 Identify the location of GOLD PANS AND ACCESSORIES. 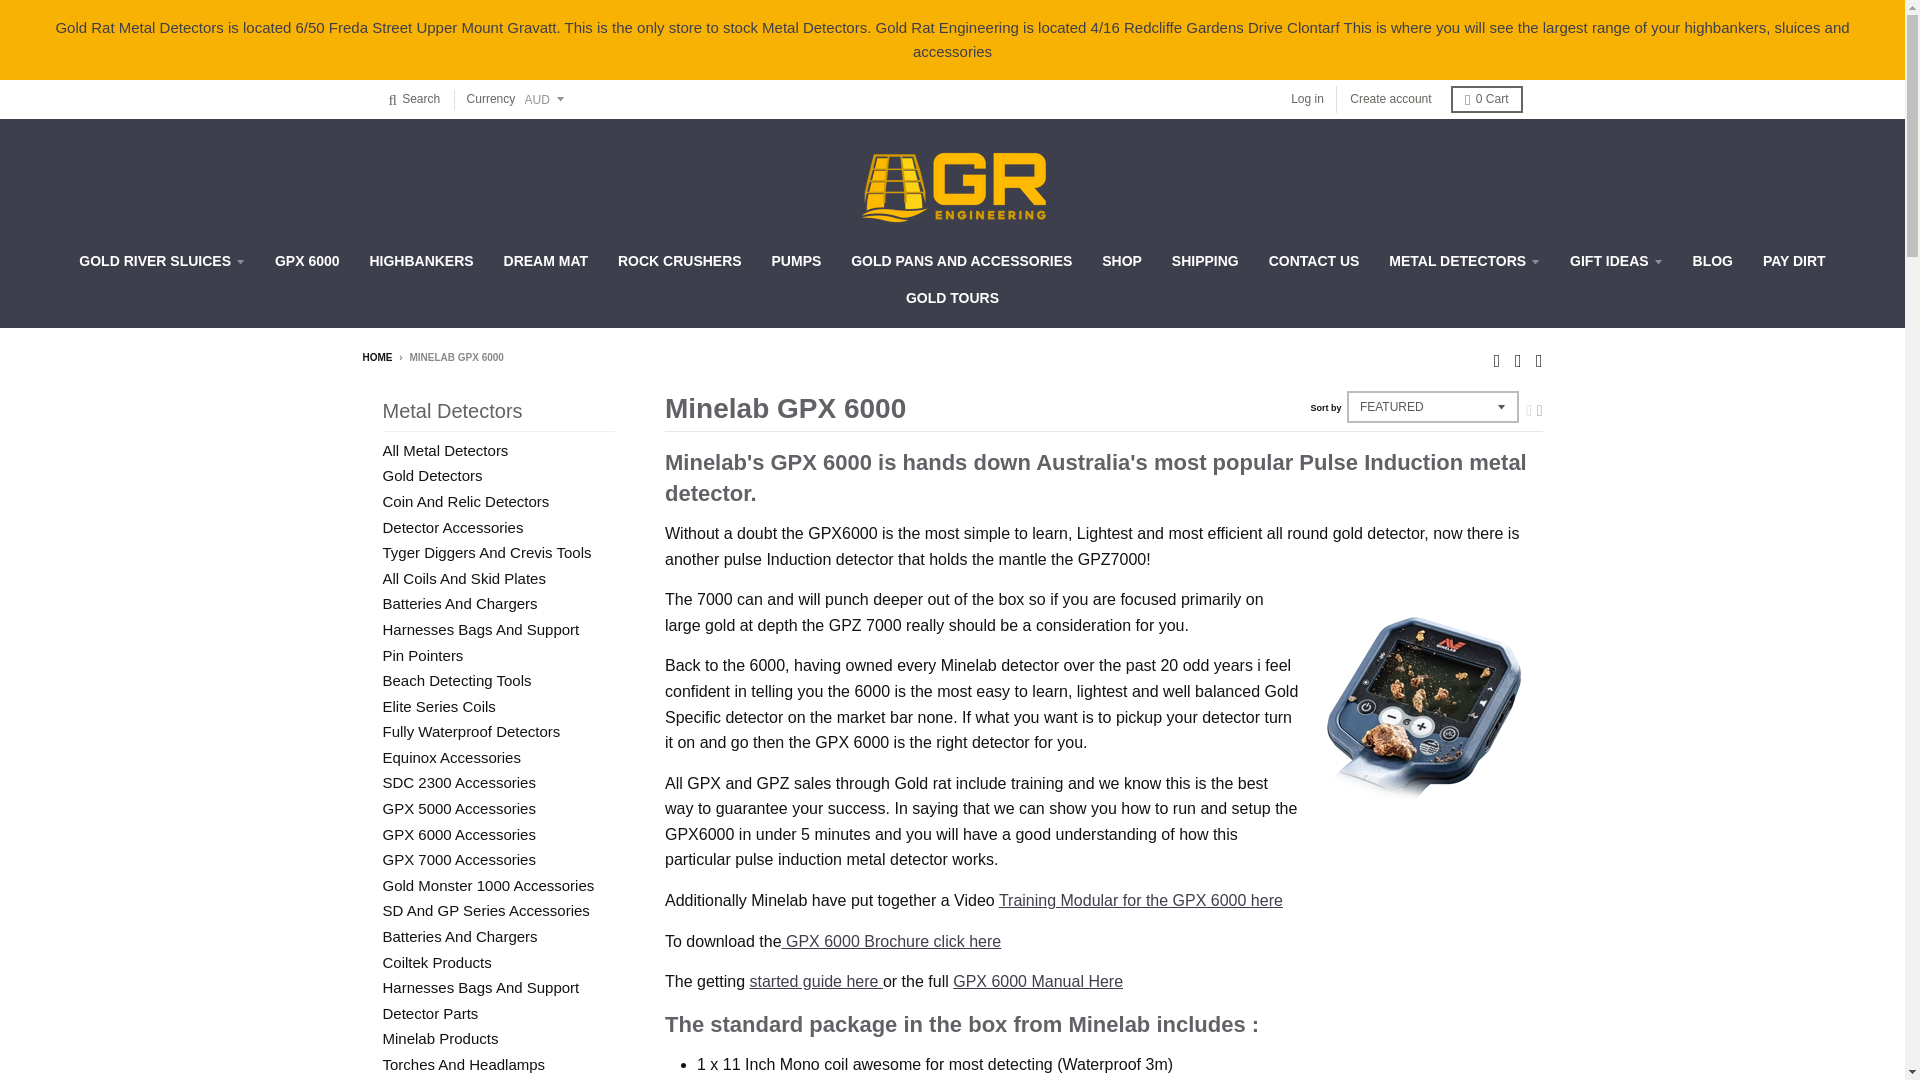
(960, 260).